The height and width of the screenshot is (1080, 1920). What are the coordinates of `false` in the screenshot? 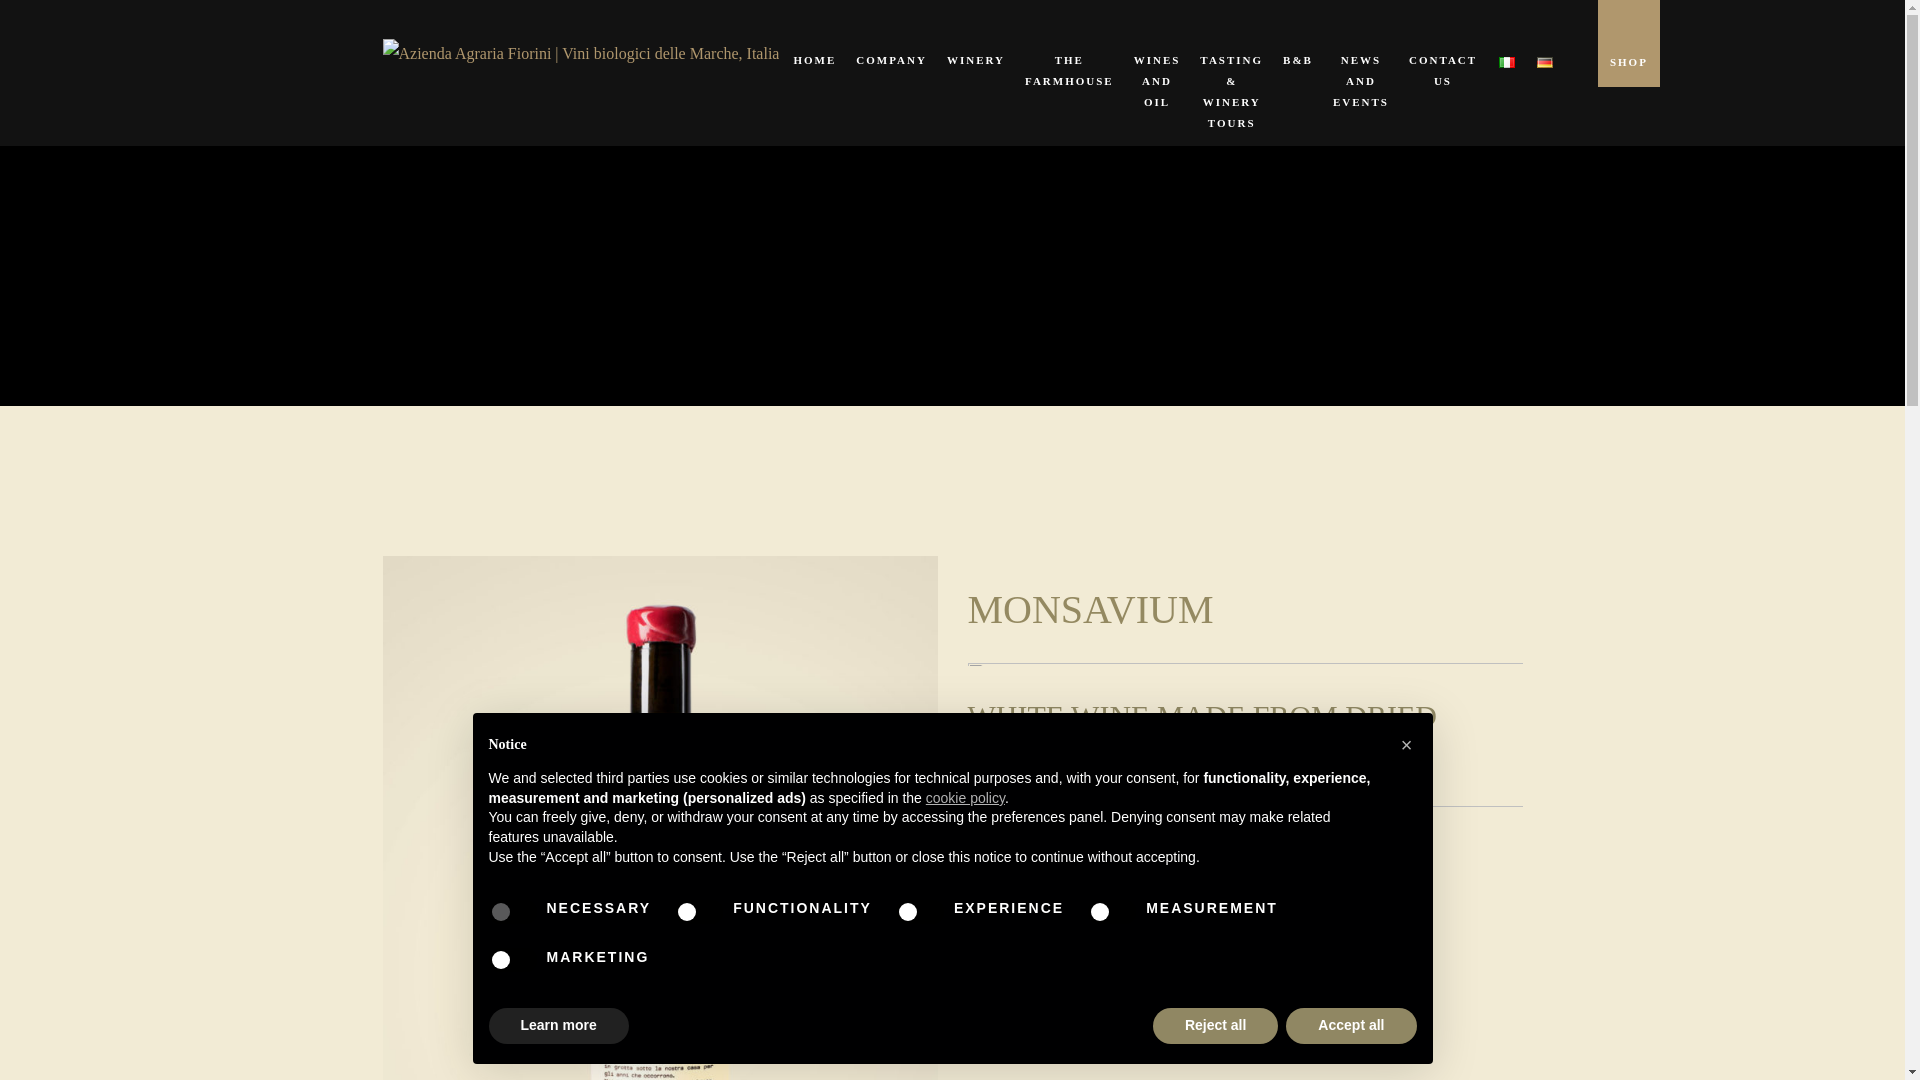 It's located at (1112, 912).